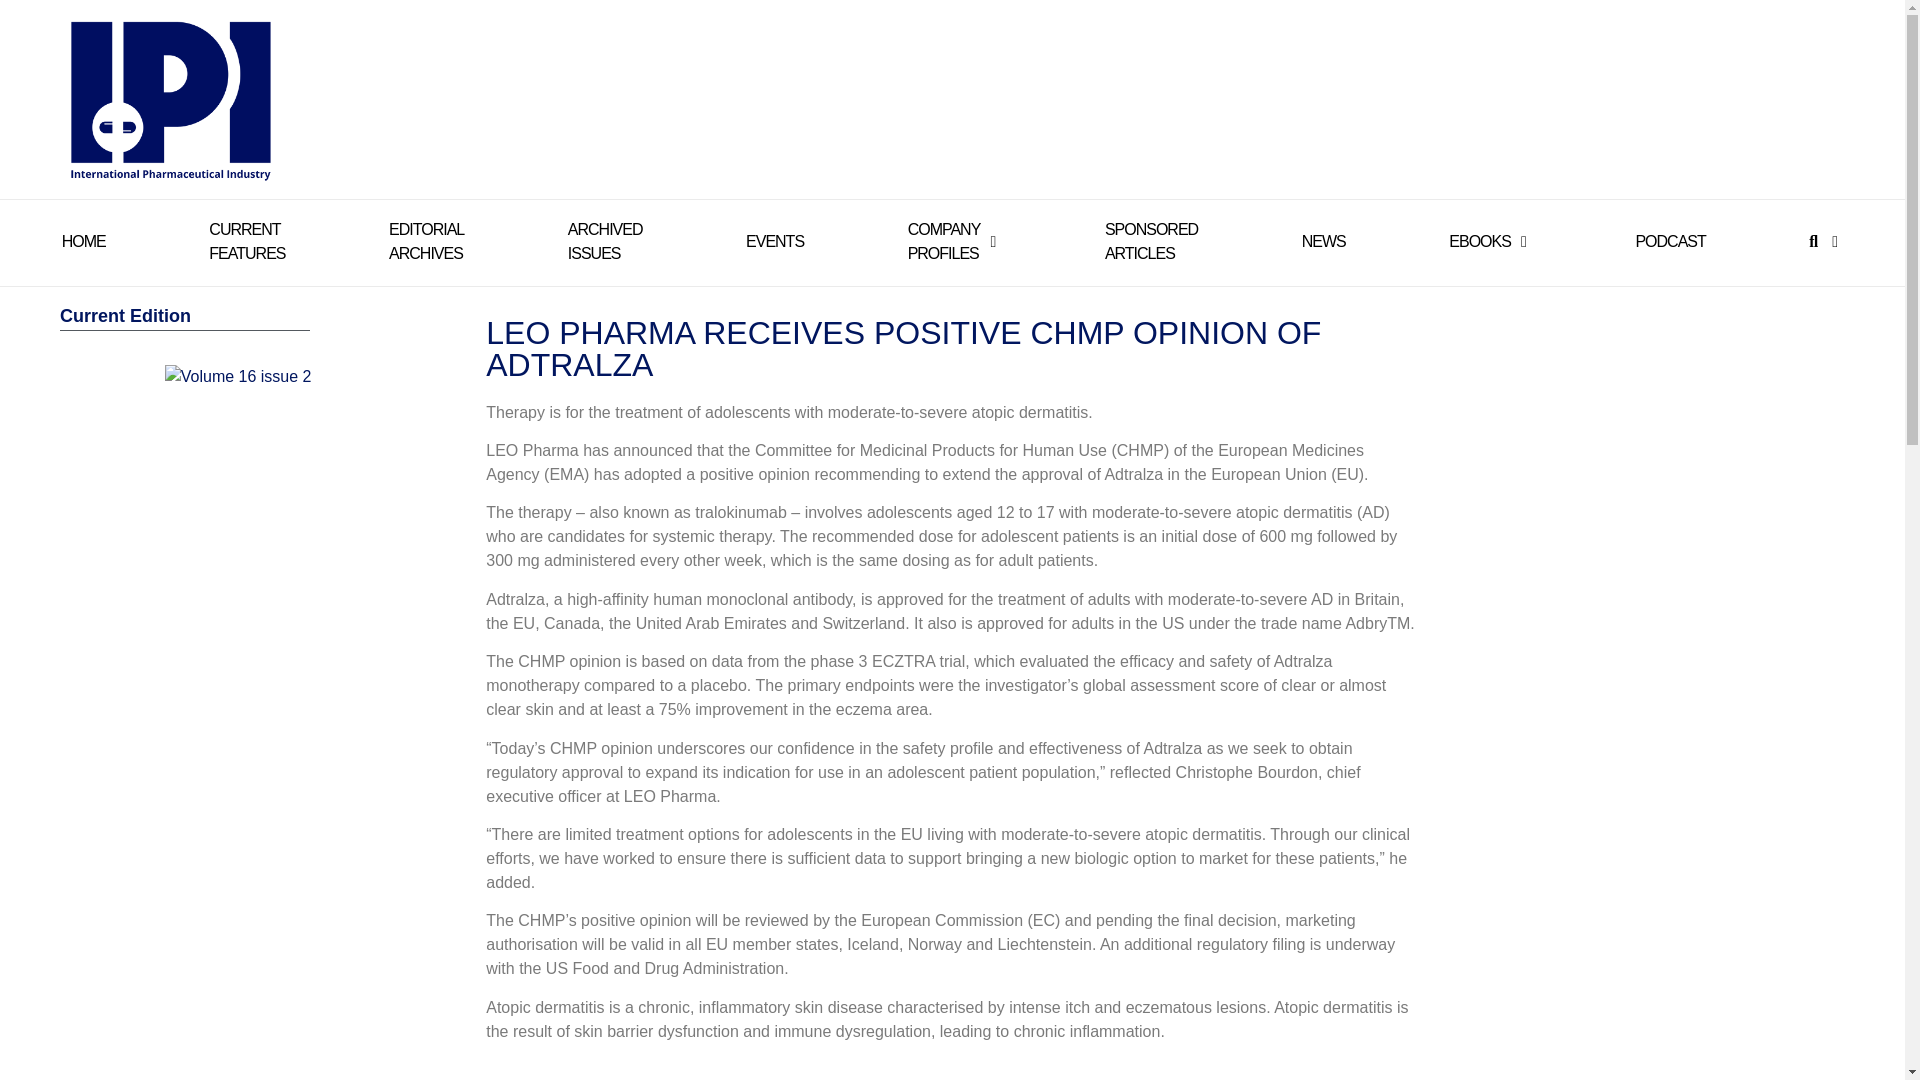 The height and width of the screenshot is (1080, 1920). Describe the element at coordinates (1670, 242) in the screenshot. I see `HOME` at that location.